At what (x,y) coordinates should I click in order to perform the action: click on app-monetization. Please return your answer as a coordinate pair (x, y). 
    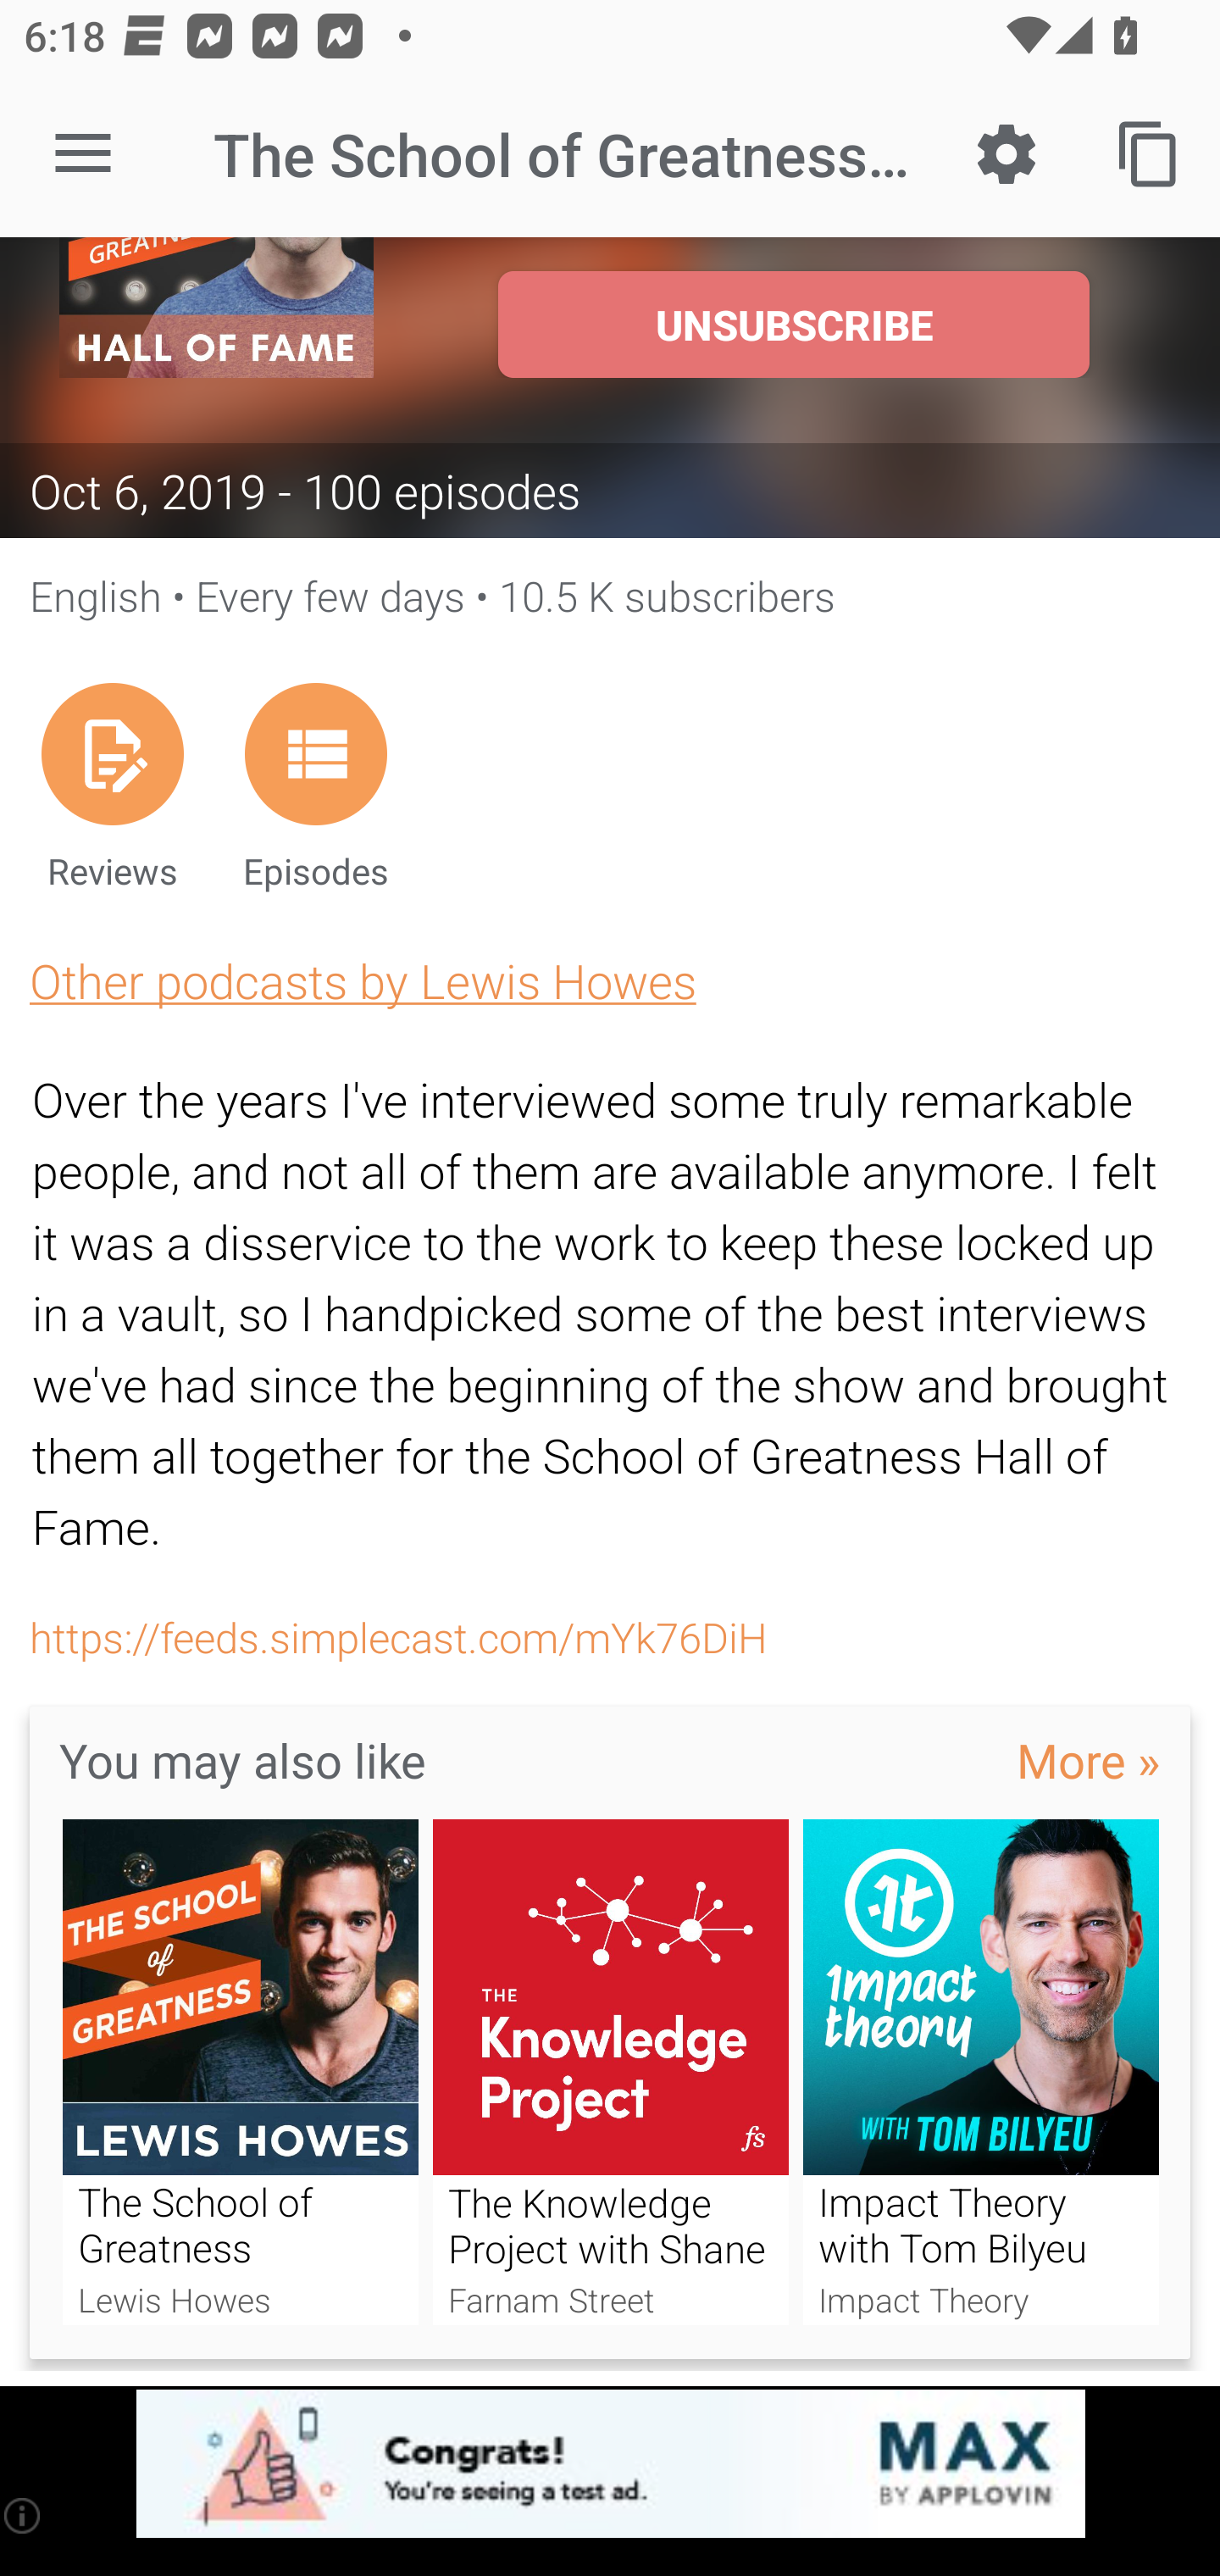
    Looking at the image, I should click on (610, 2465).